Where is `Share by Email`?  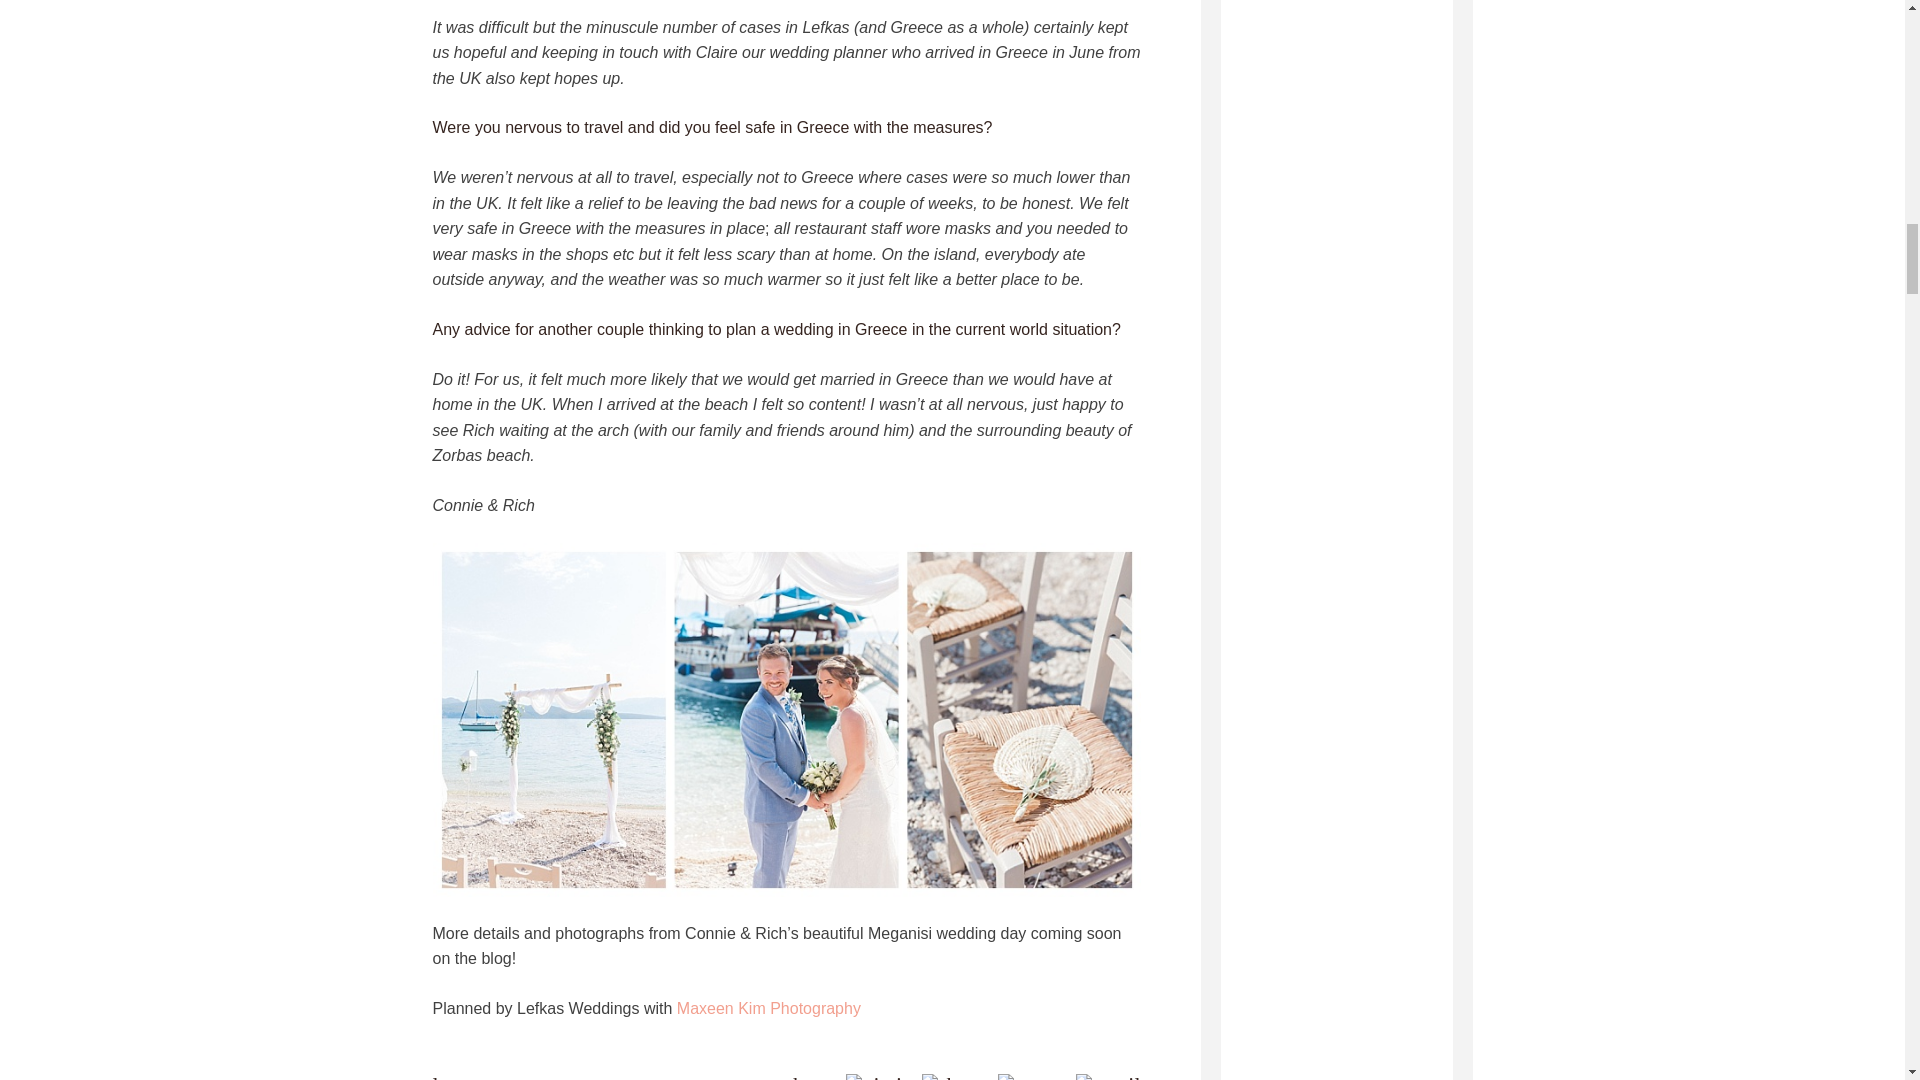
Share by Email is located at coordinates (1108, 1076).